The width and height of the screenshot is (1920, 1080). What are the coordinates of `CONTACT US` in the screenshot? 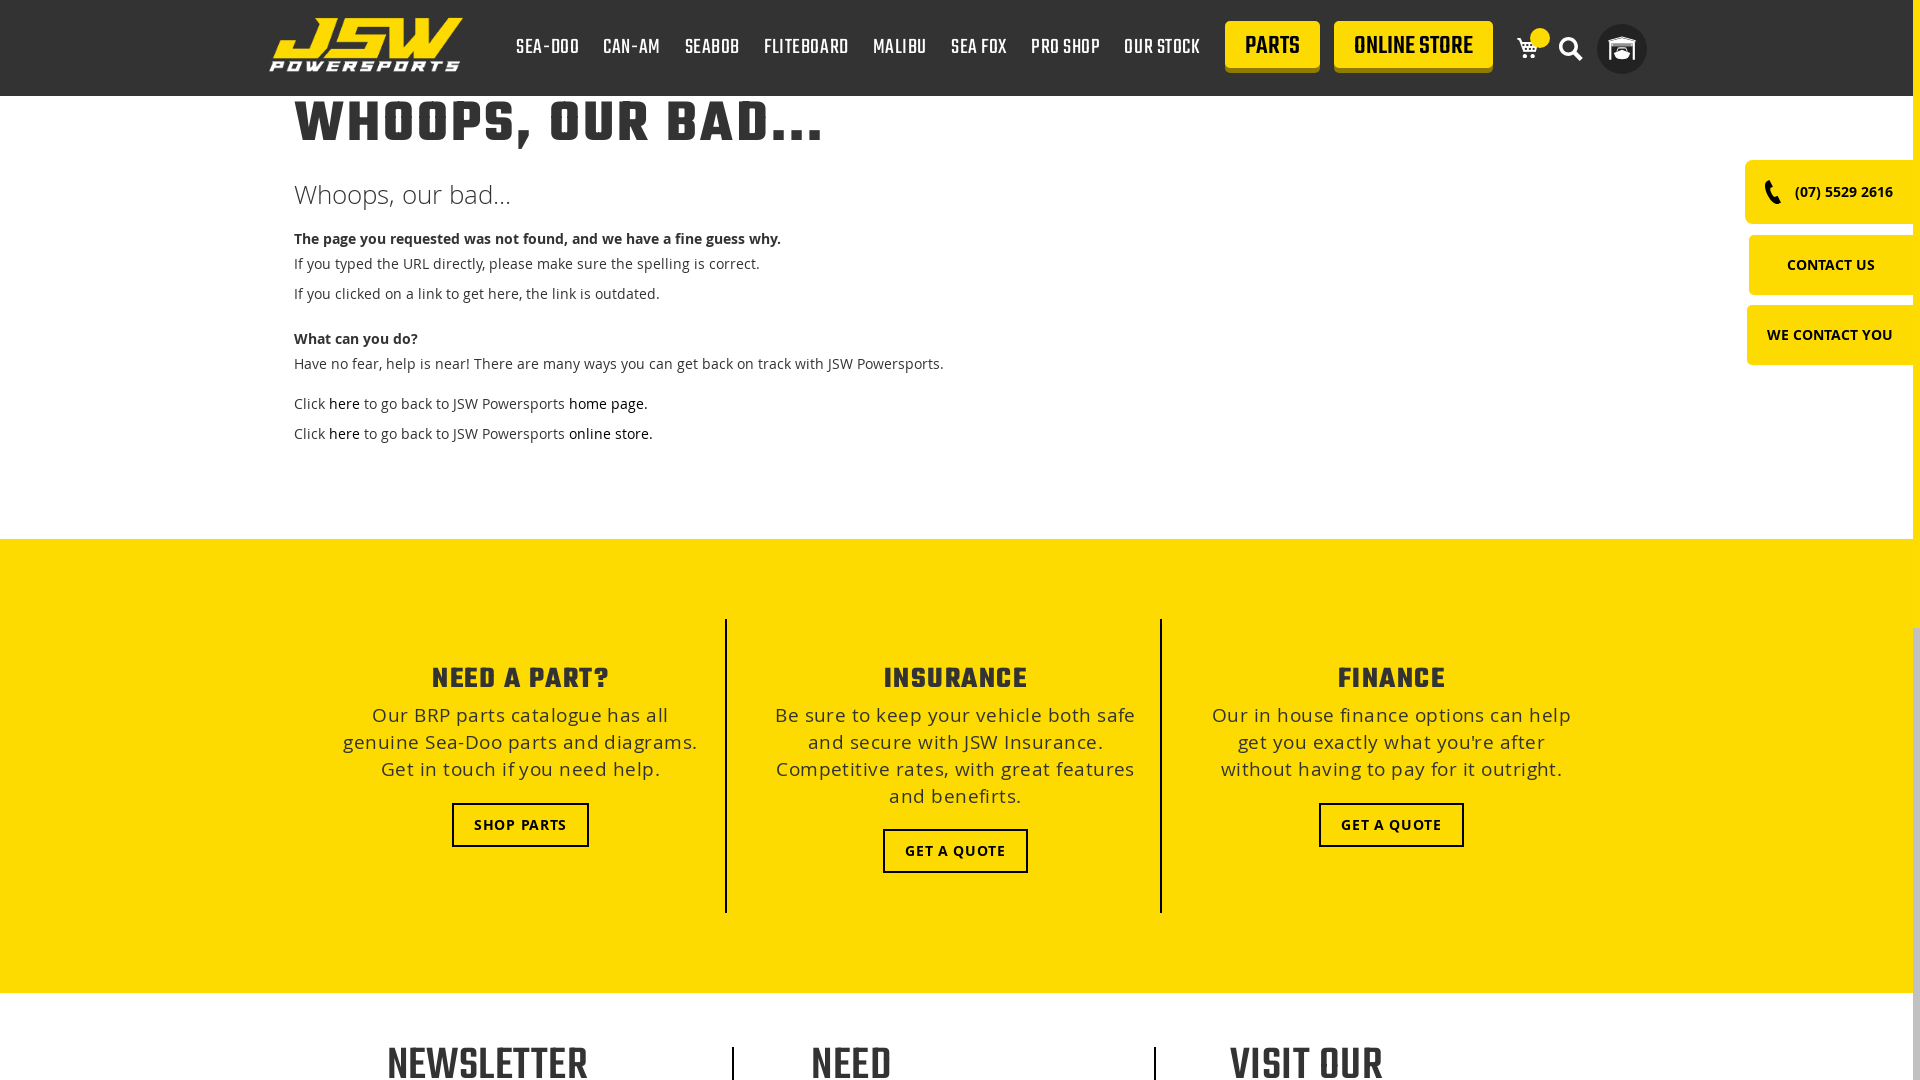 It's located at (1831, 264).